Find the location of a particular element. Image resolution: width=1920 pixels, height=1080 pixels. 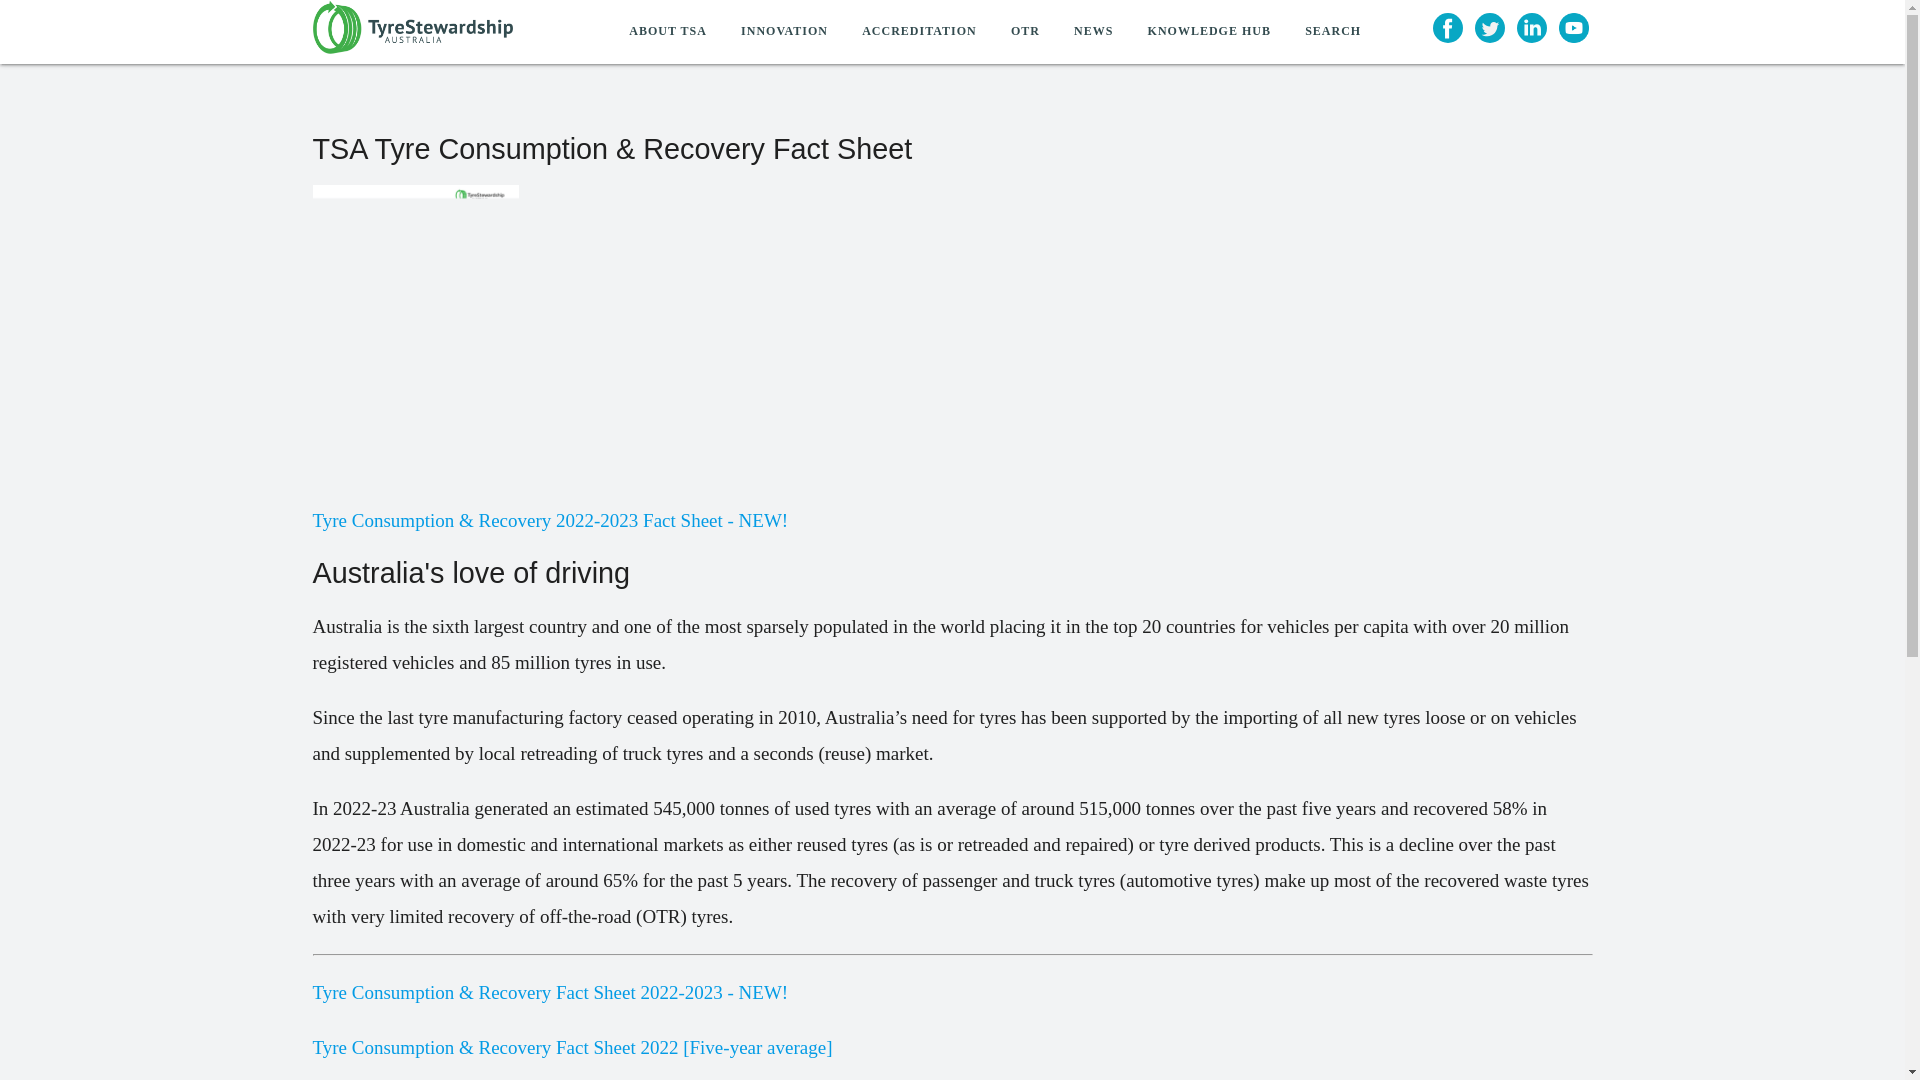

Facebook is located at coordinates (1440, 21).